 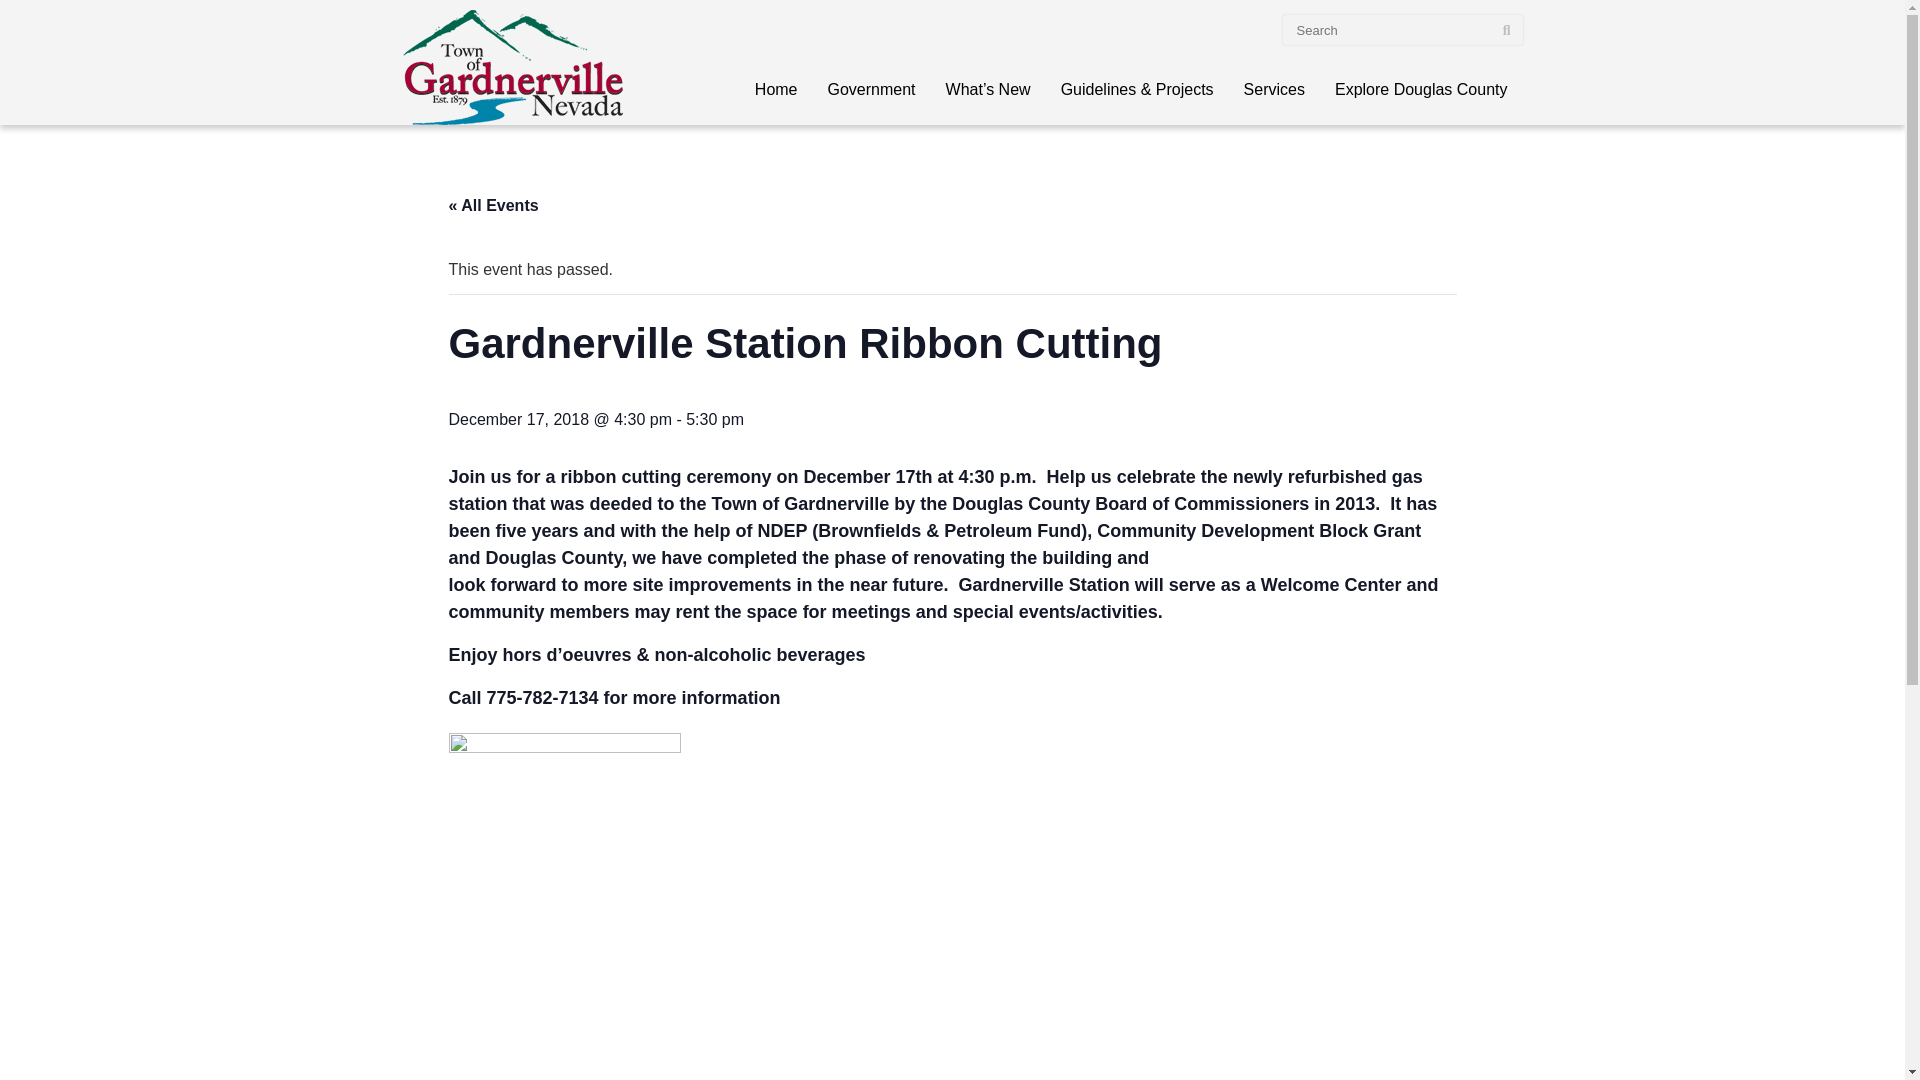 What do you see at coordinates (776, 90) in the screenshot?
I see `Home` at bounding box center [776, 90].